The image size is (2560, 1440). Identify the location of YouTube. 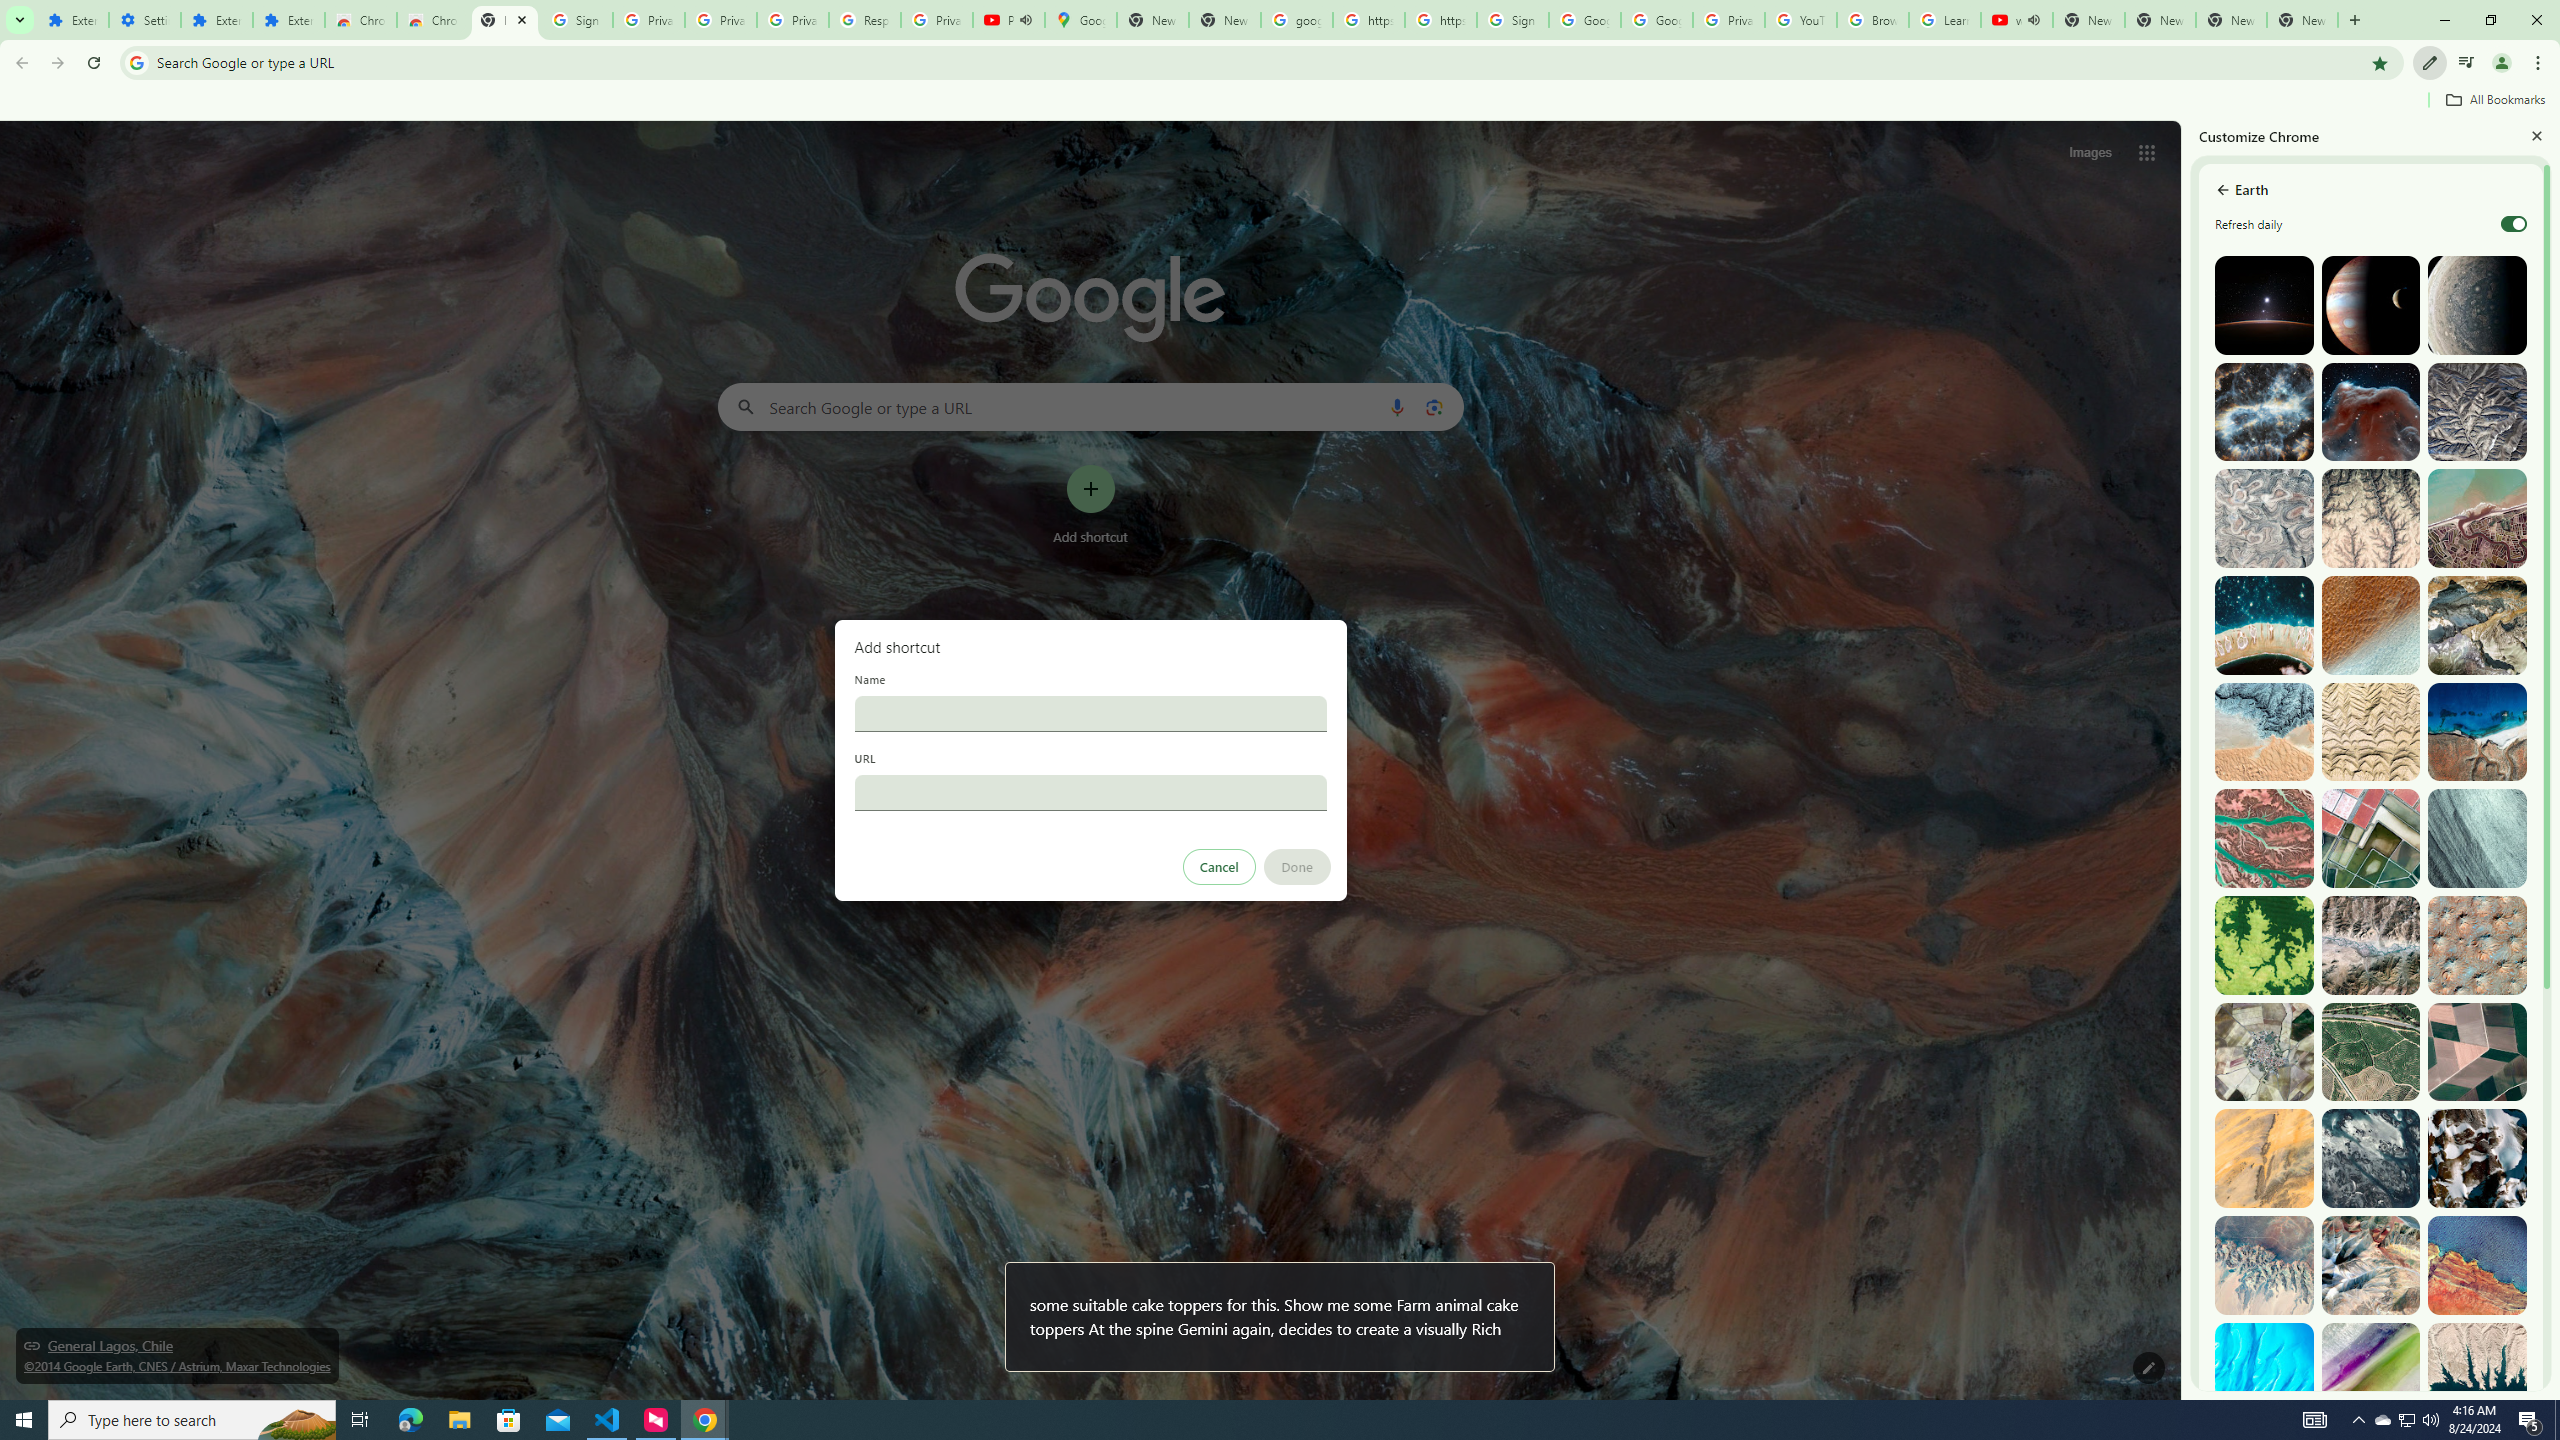
(1800, 20).